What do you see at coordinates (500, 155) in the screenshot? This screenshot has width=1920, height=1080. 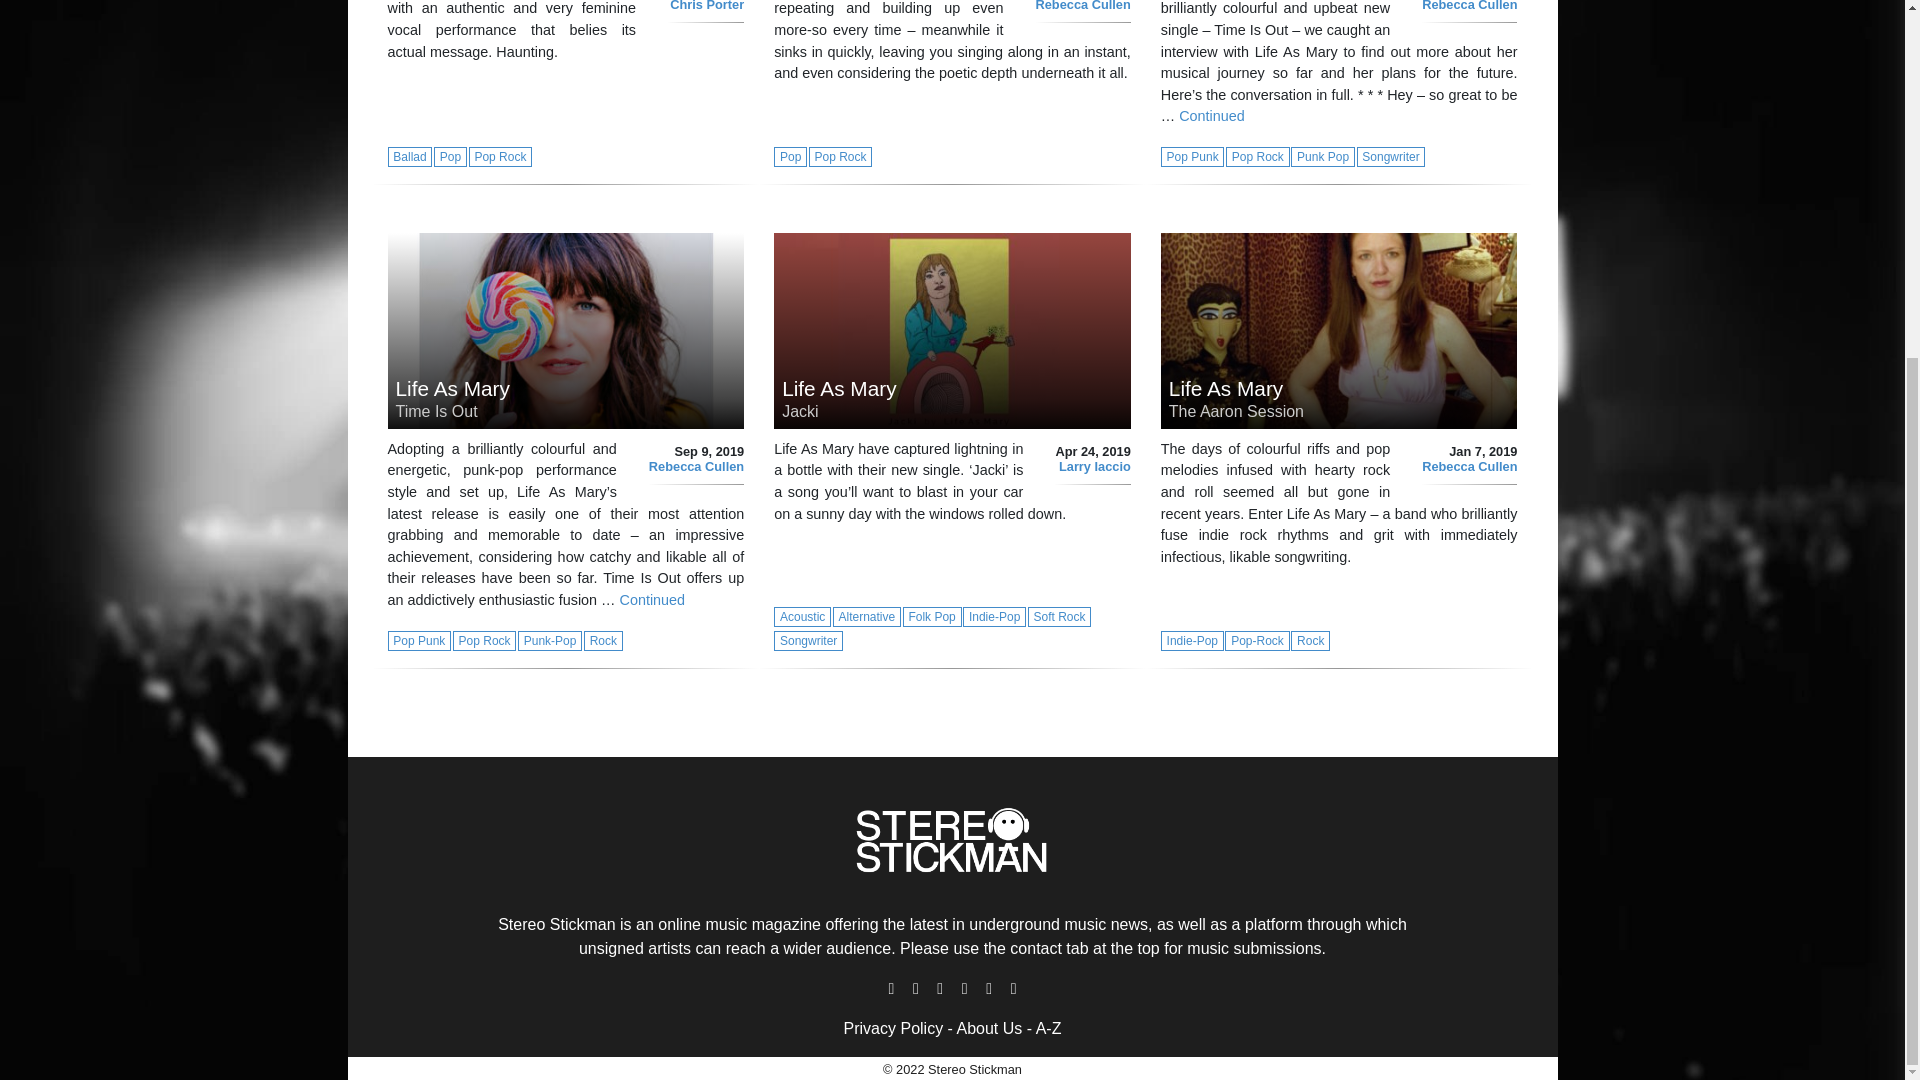 I see `Pop Rock` at bounding box center [500, 155].